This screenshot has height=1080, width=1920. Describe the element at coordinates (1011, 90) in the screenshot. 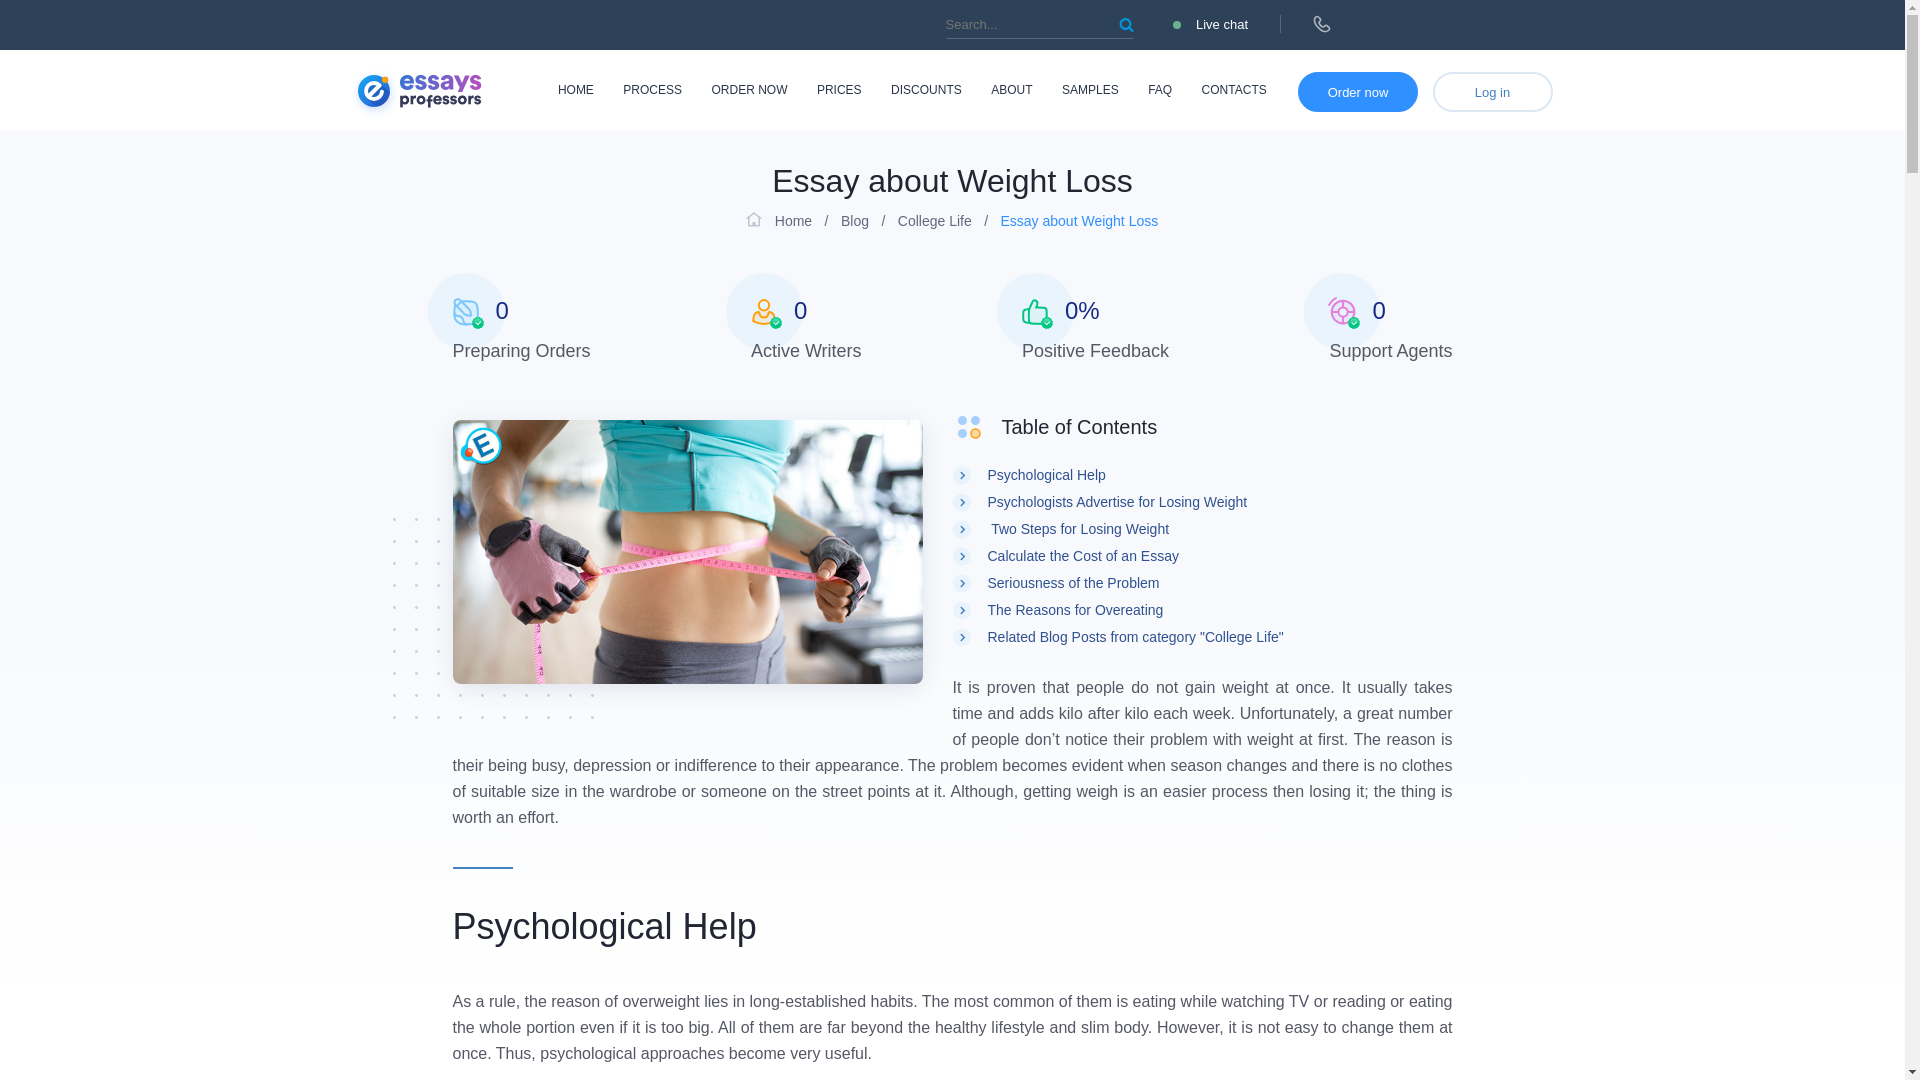

I see `ABOUT` at that location.